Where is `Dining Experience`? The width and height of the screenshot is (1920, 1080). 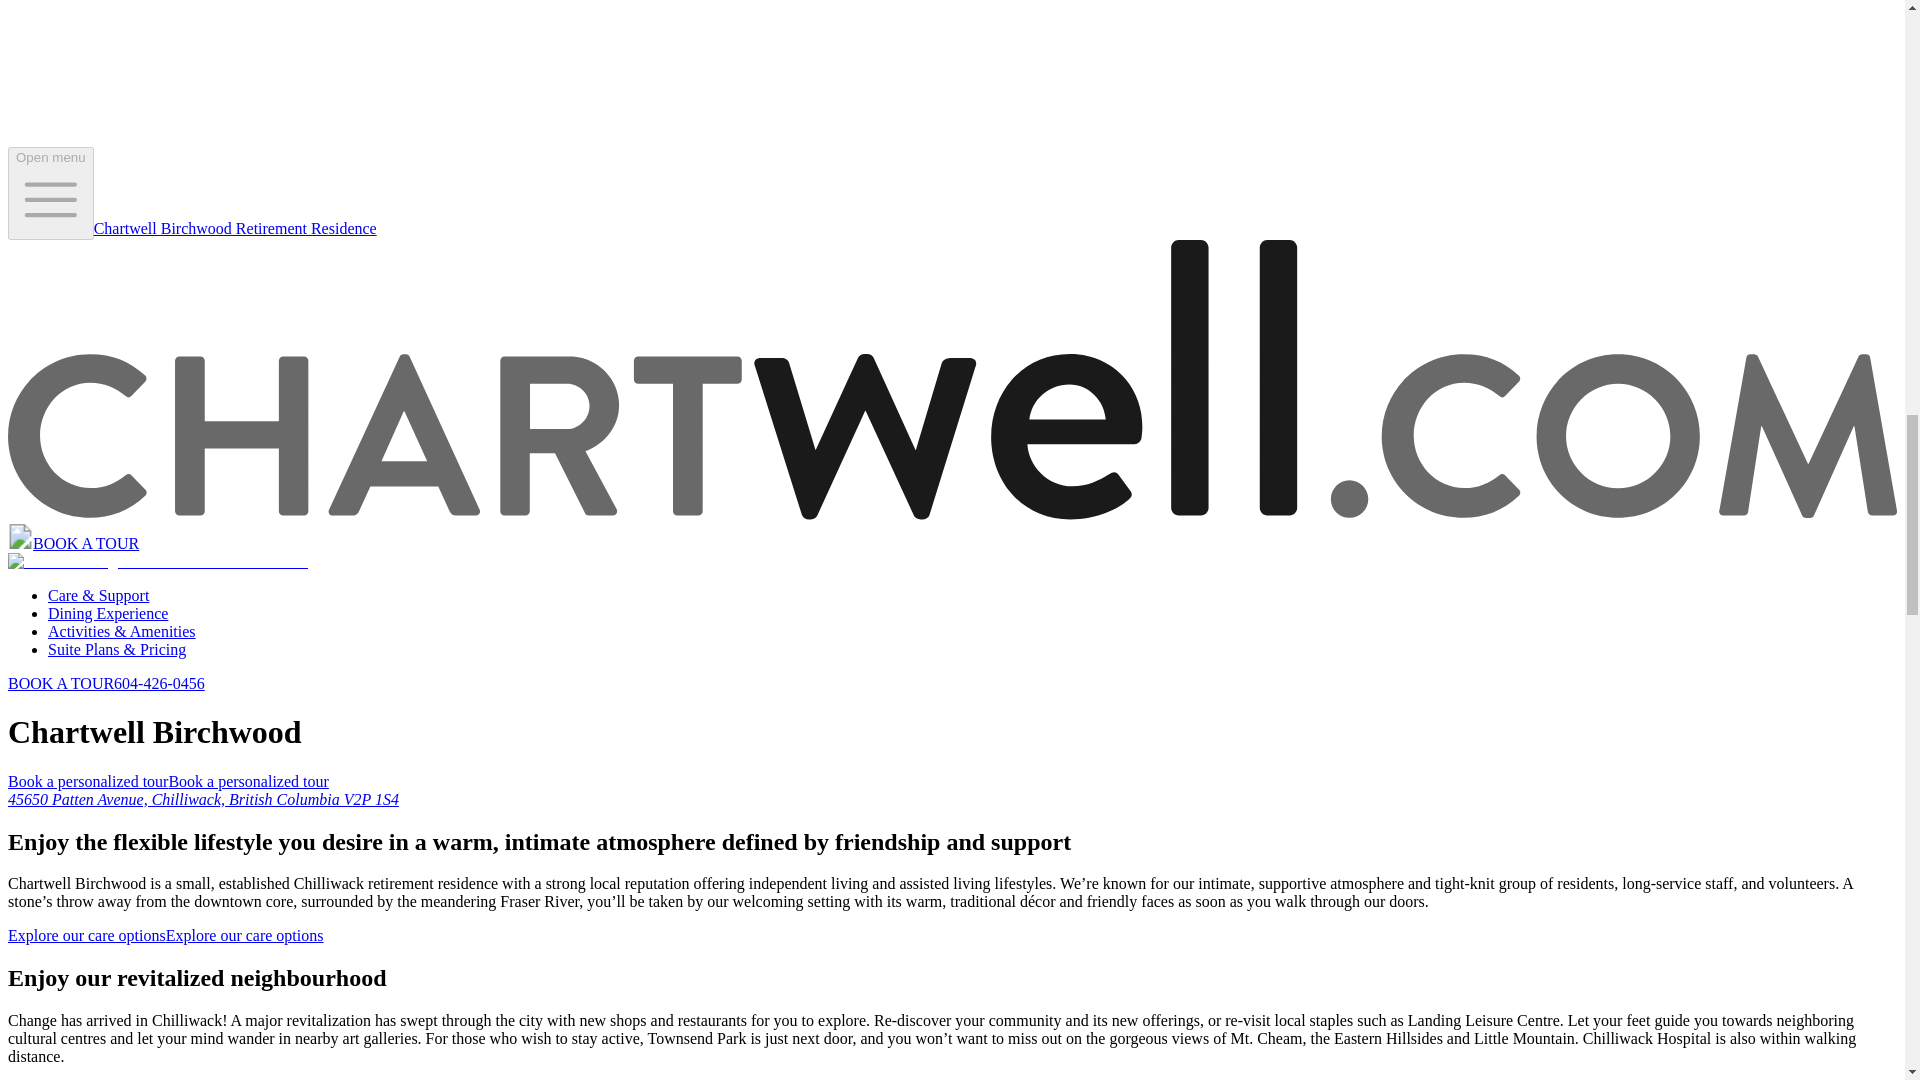 Dining Experience is located at coordinates (108, 613).